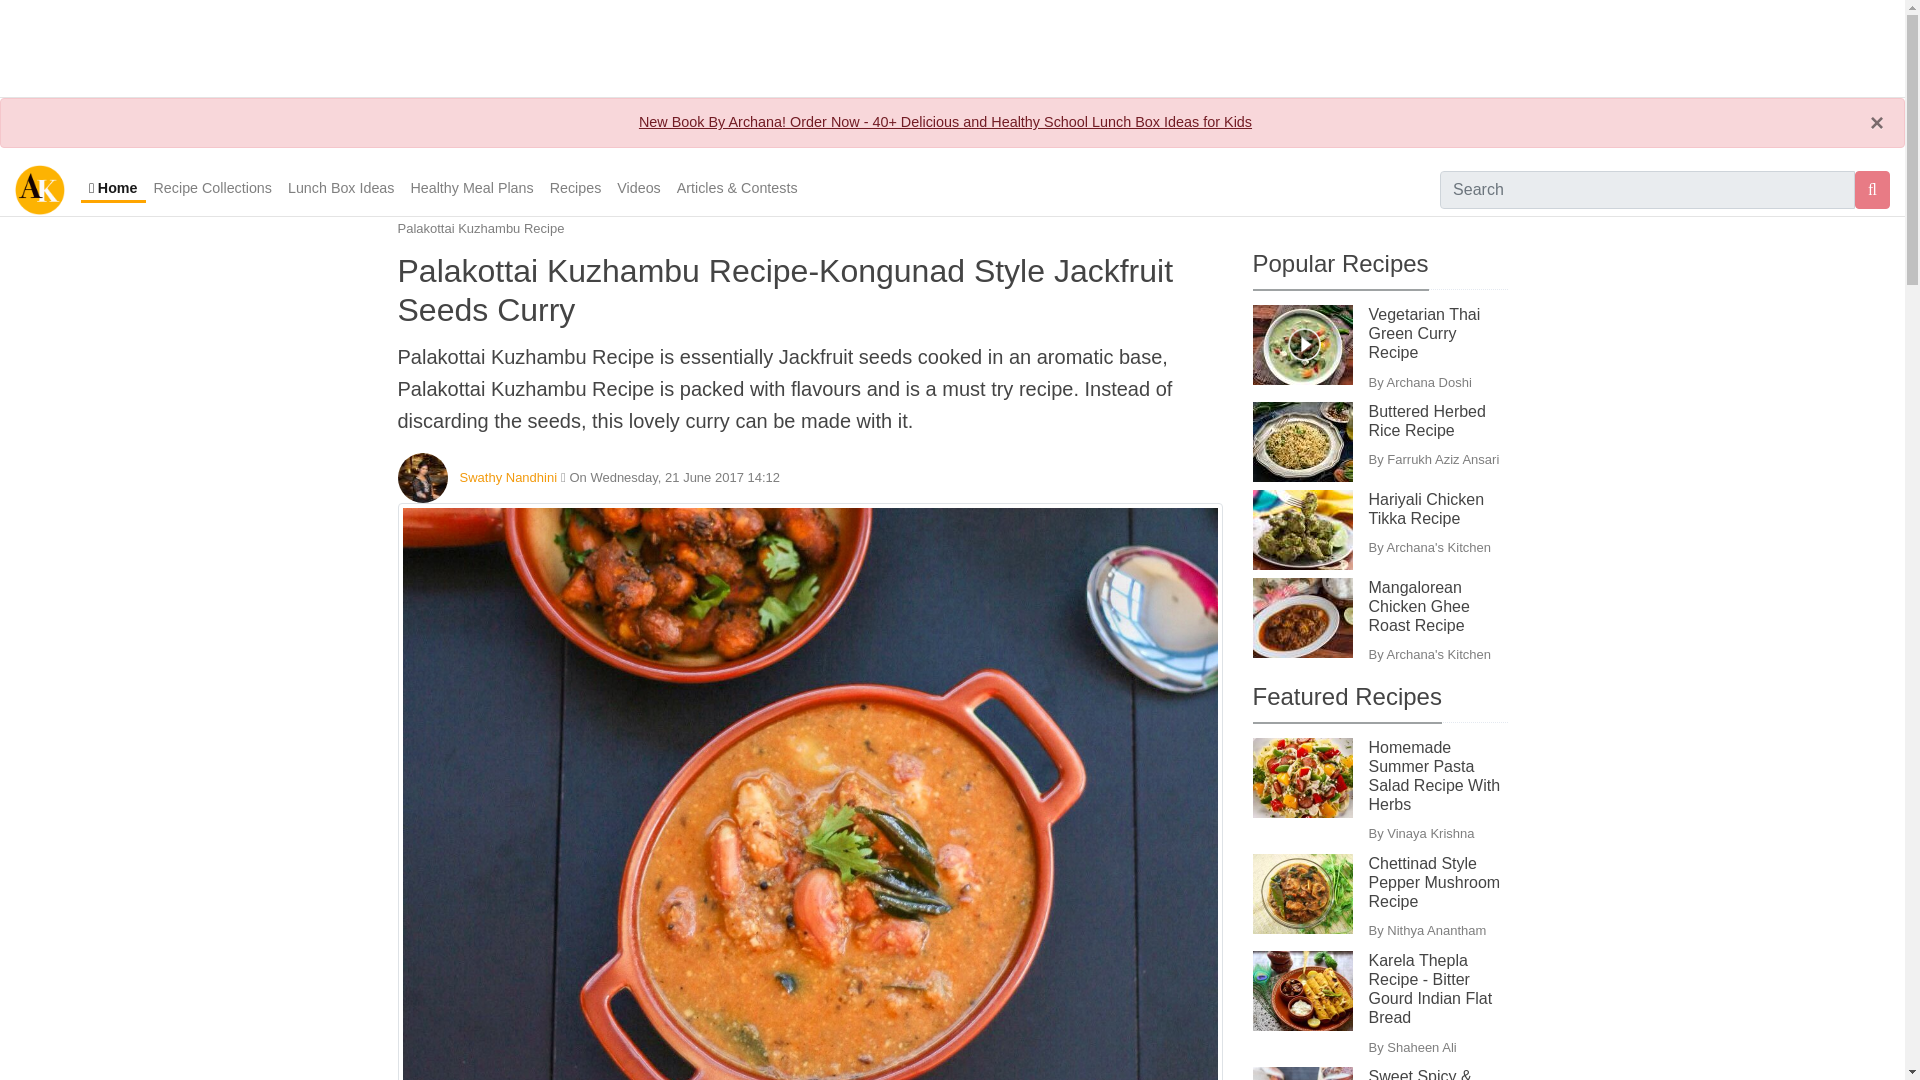 This screenshot has width=1920, height=1080. Describe the element at coordinates (951, 44) in the screenshot. I see `Advertisement` at that location.